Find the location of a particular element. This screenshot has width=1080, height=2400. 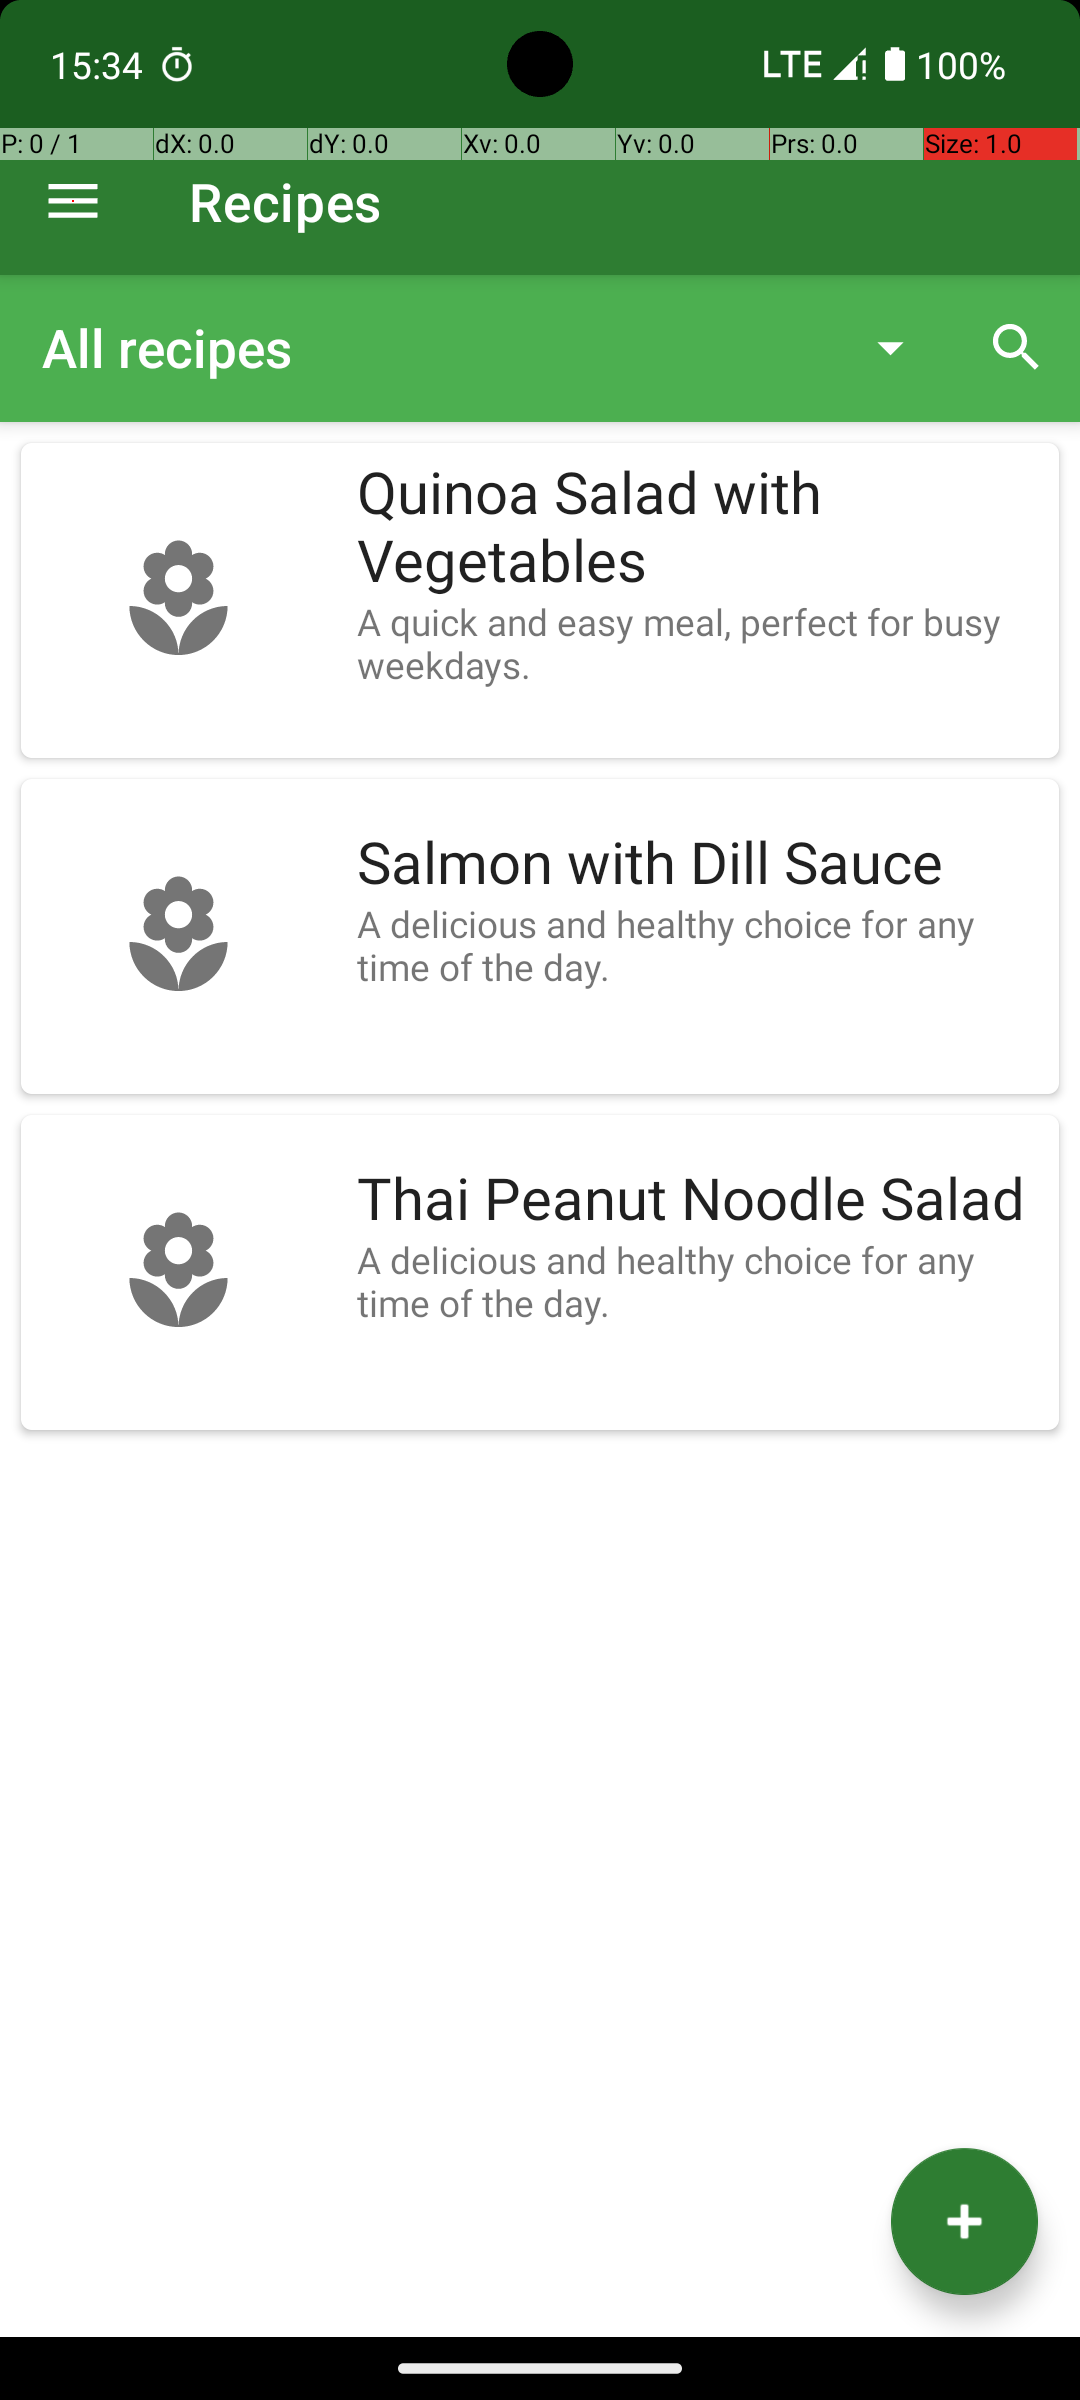

Thai Peanut Noodle Salad is located at coordinates (698, 1200).